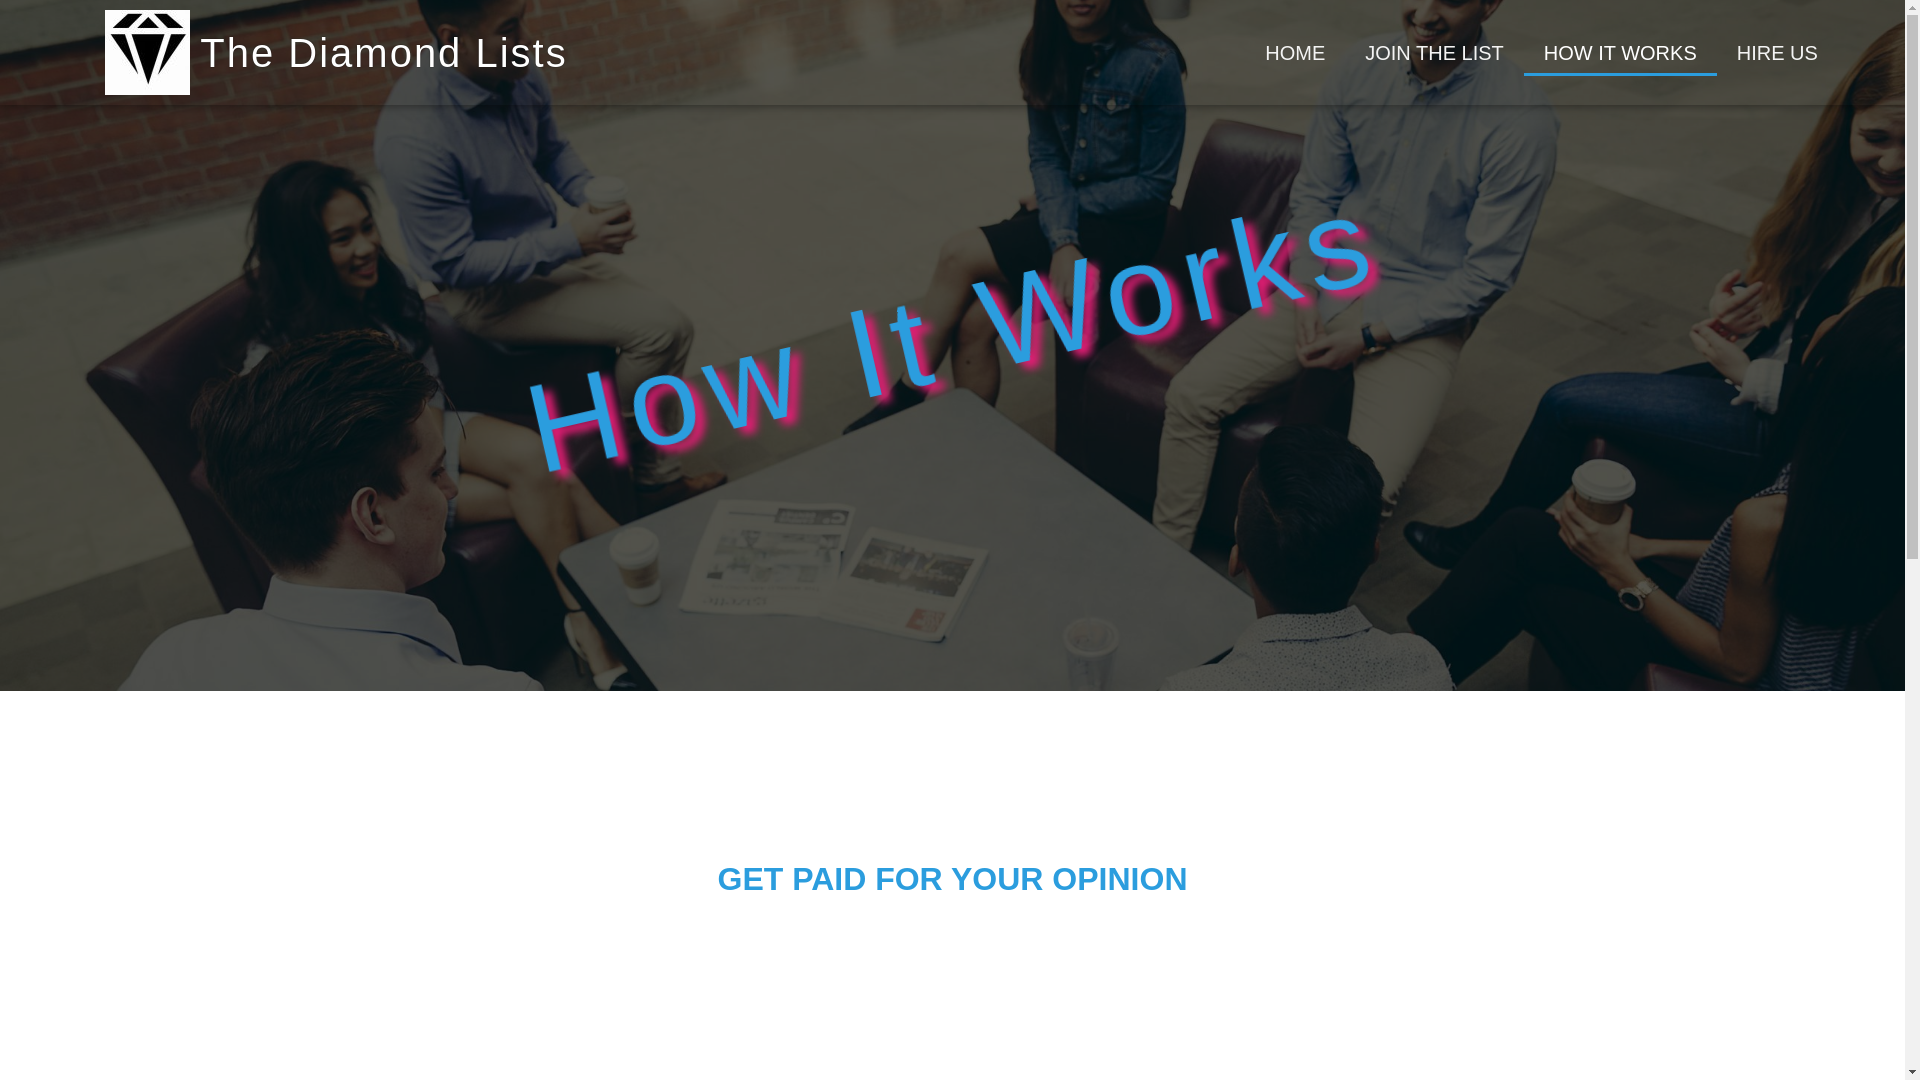  I want to click on HIRE US, so click(1776, 52).